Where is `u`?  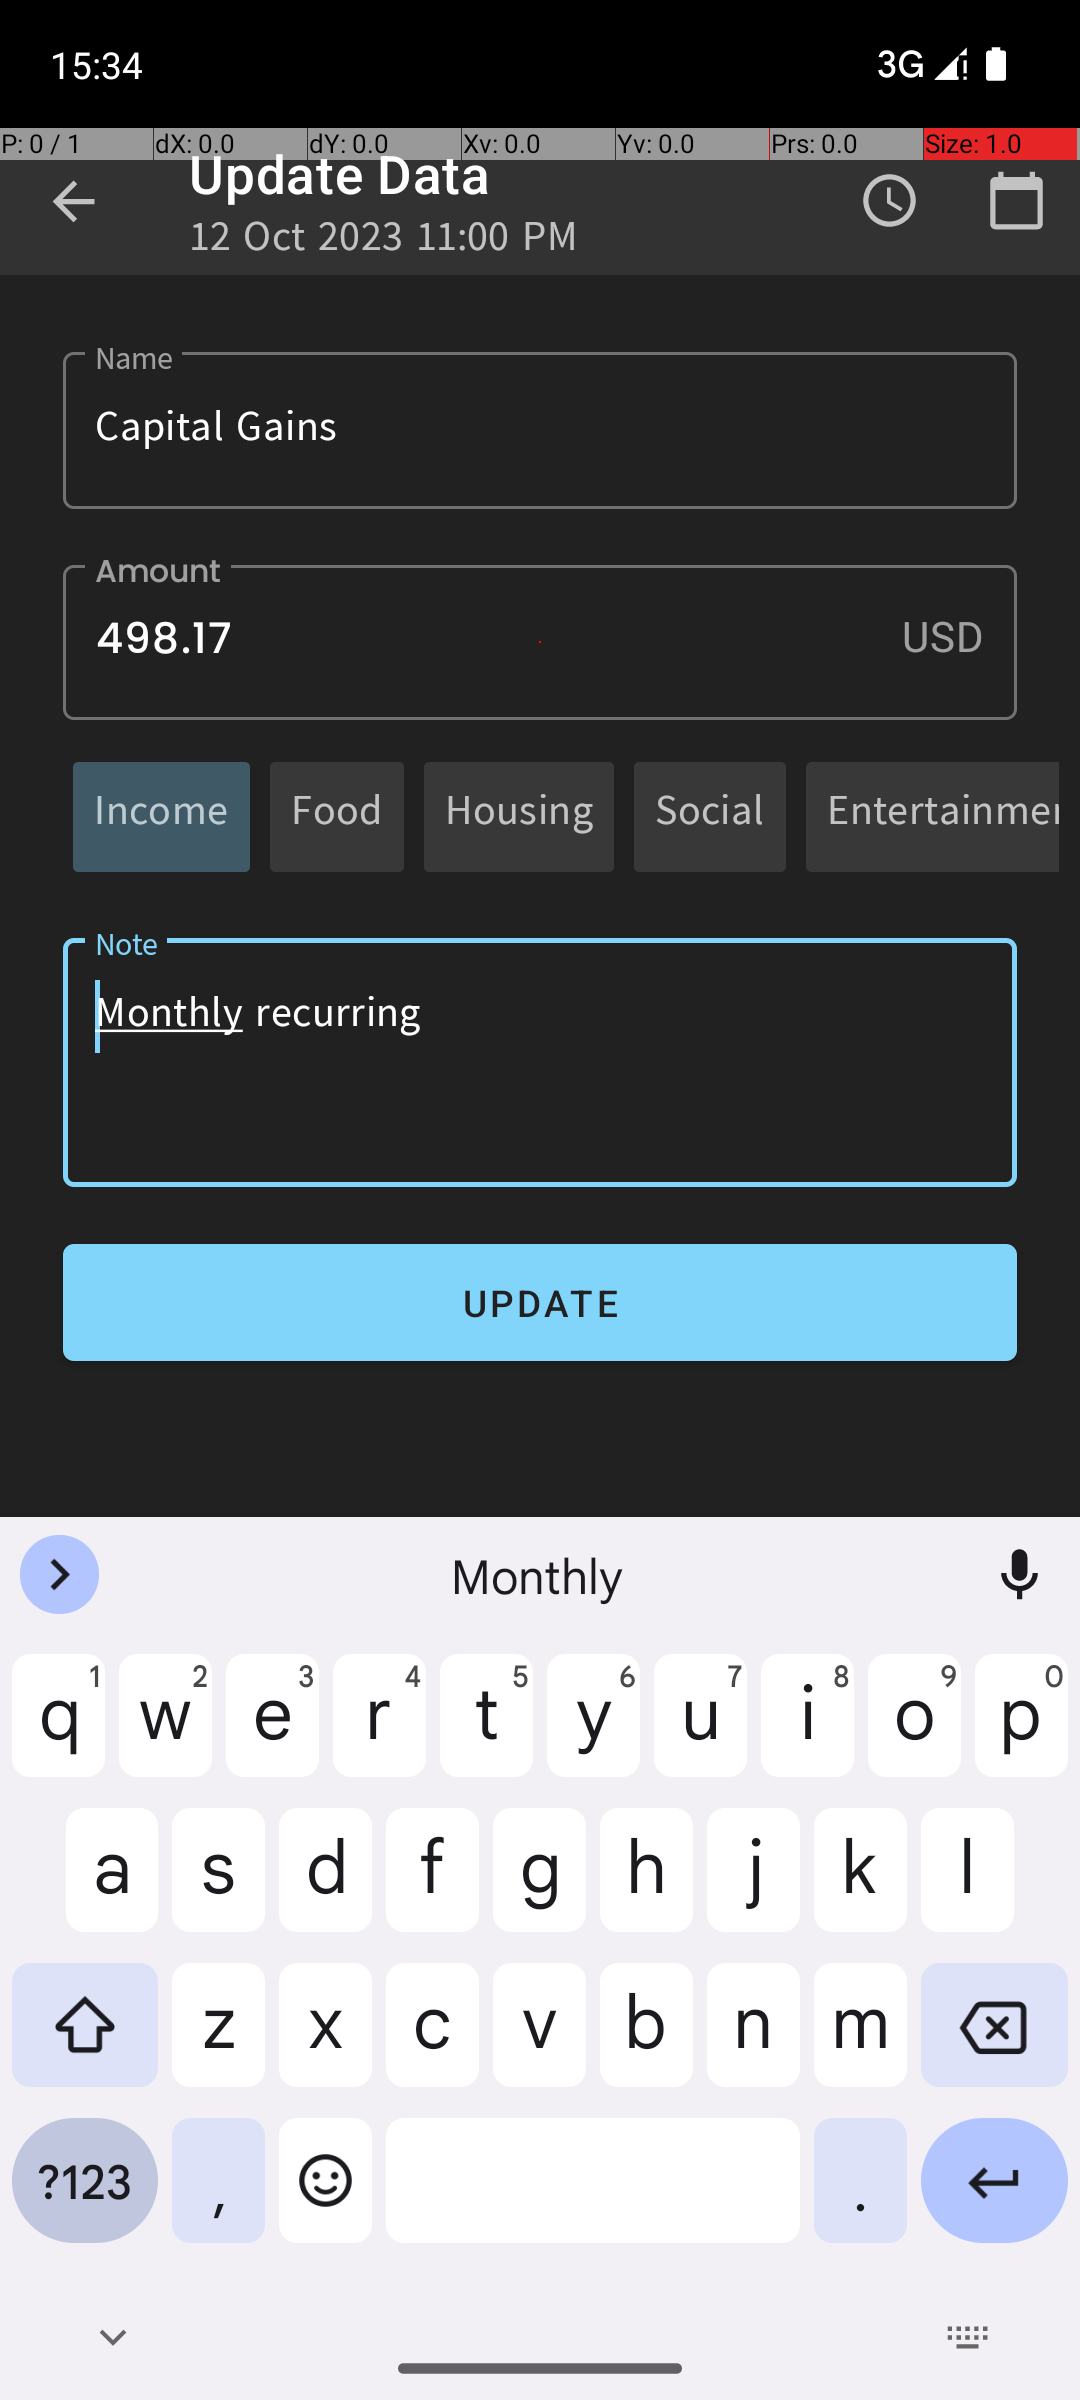
u is located at coordinates (700, 1731).